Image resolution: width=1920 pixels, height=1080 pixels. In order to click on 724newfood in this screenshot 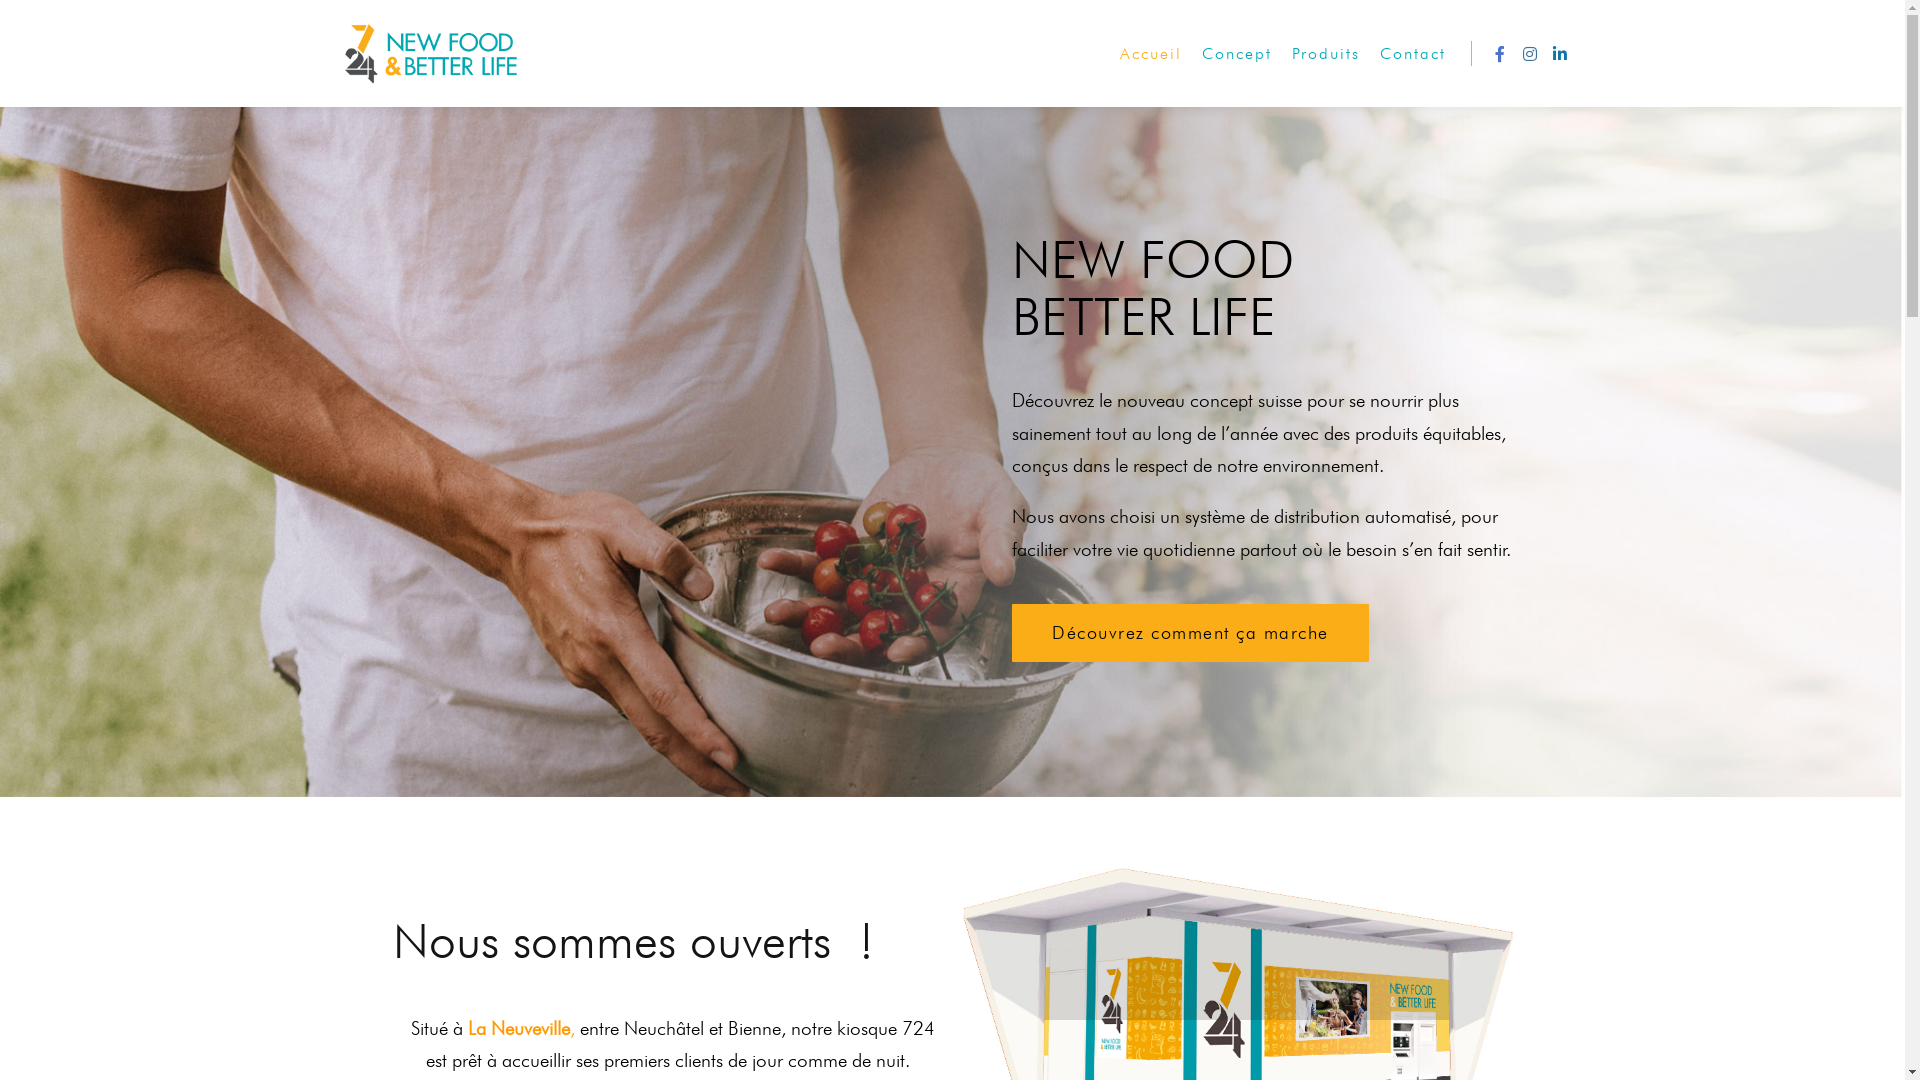, I will do `click(432, 54)`.